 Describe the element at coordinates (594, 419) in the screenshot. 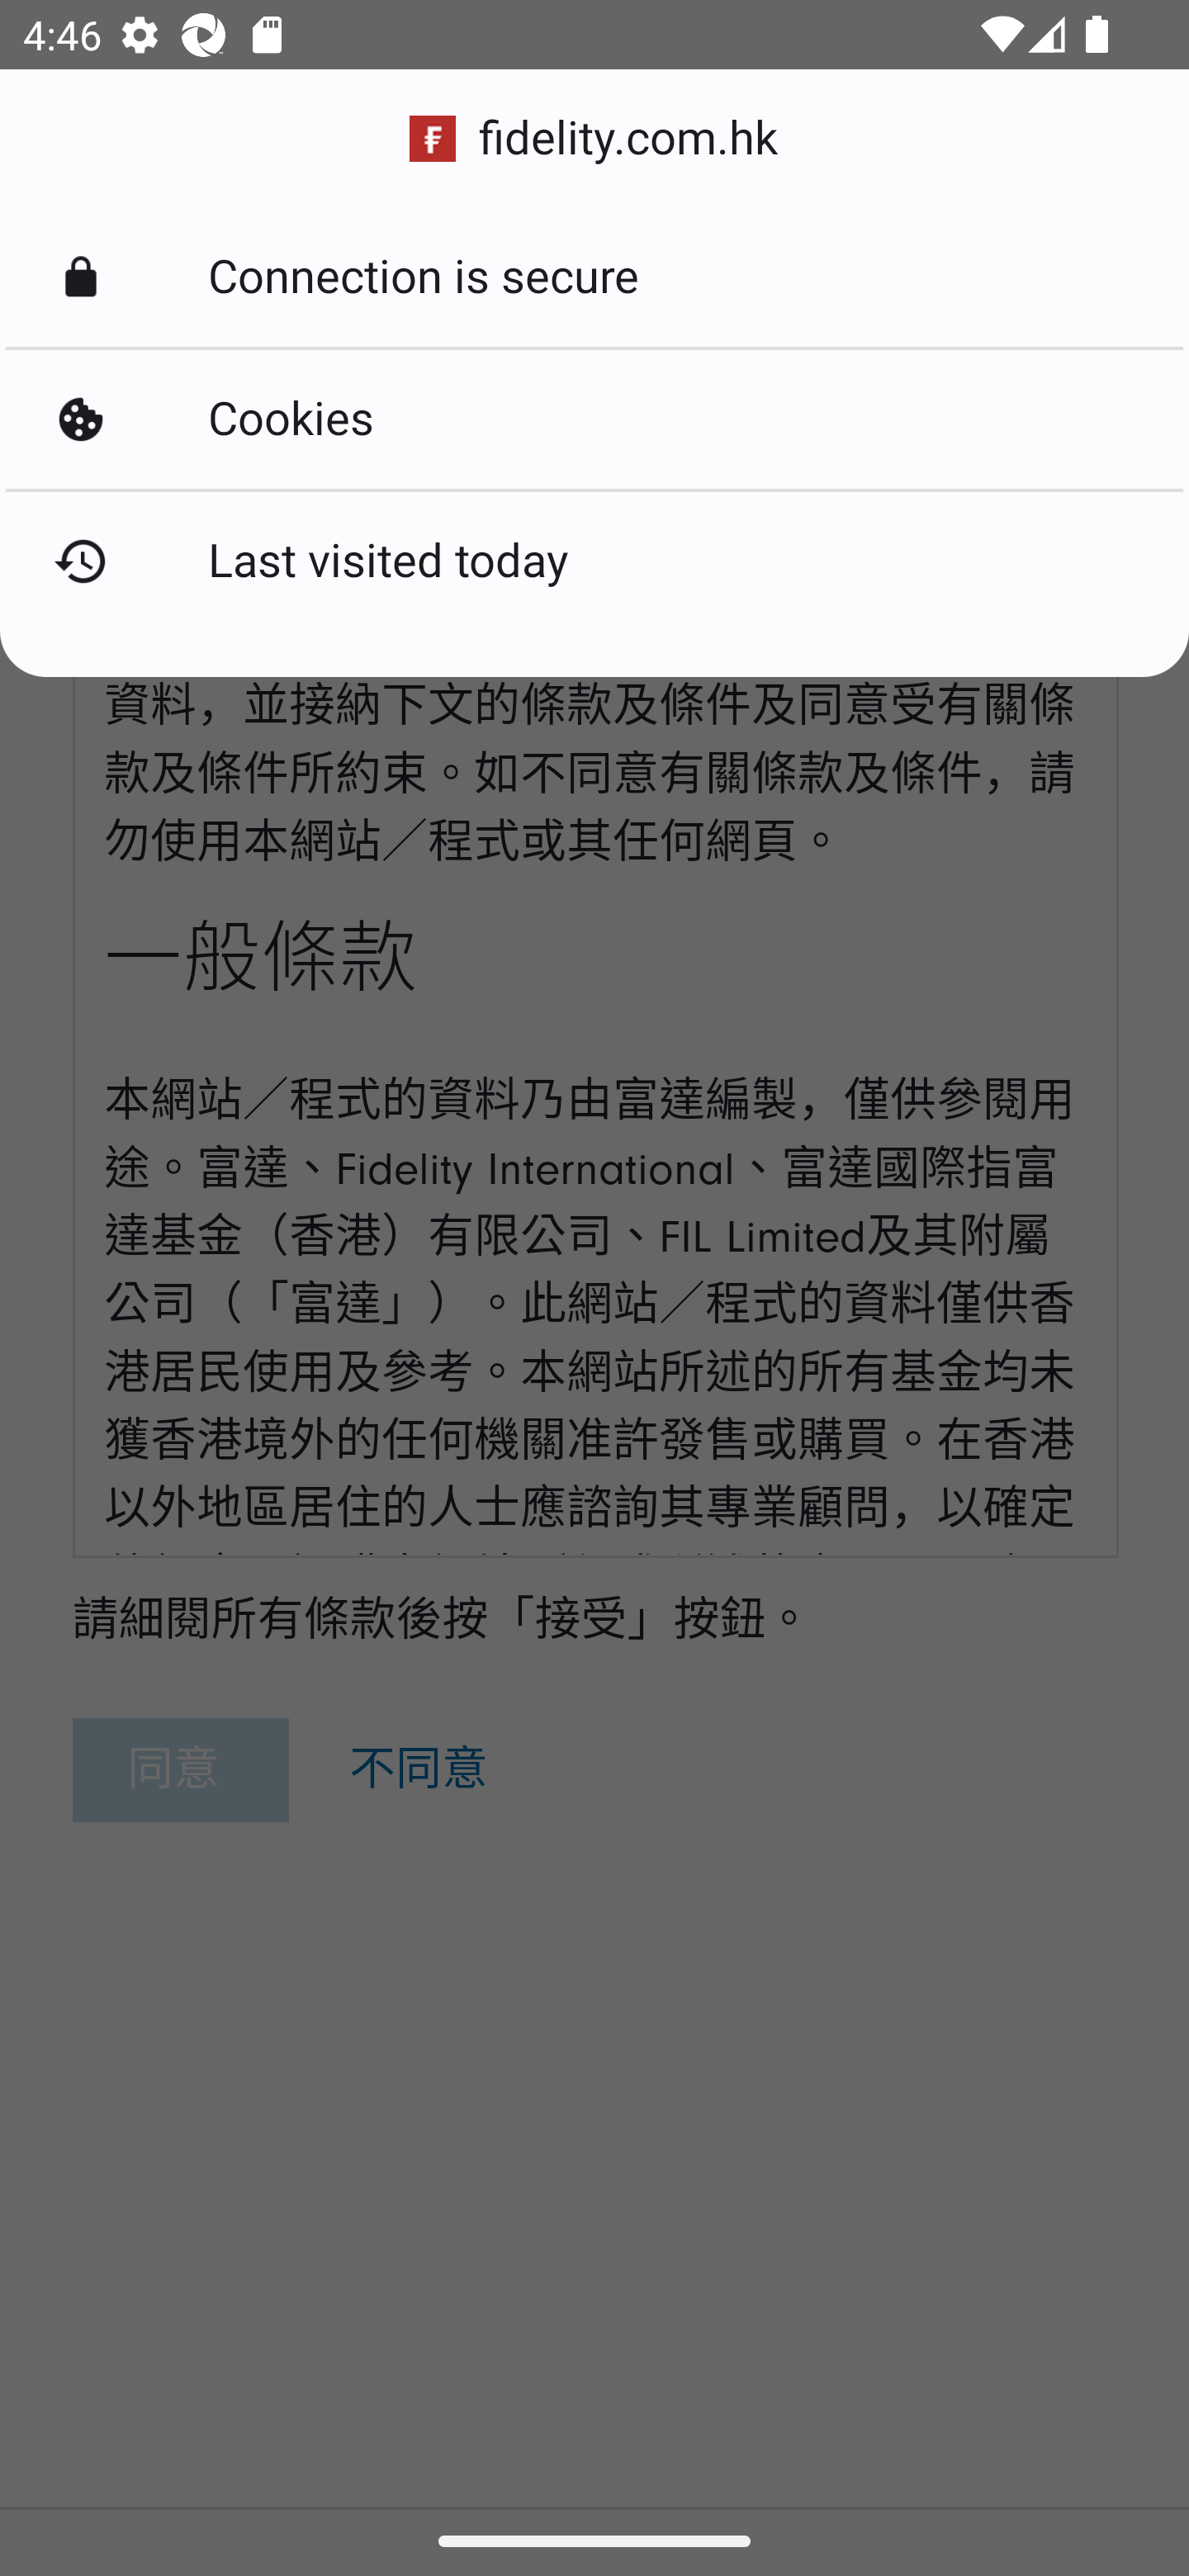

I see `Cookies` at that location.